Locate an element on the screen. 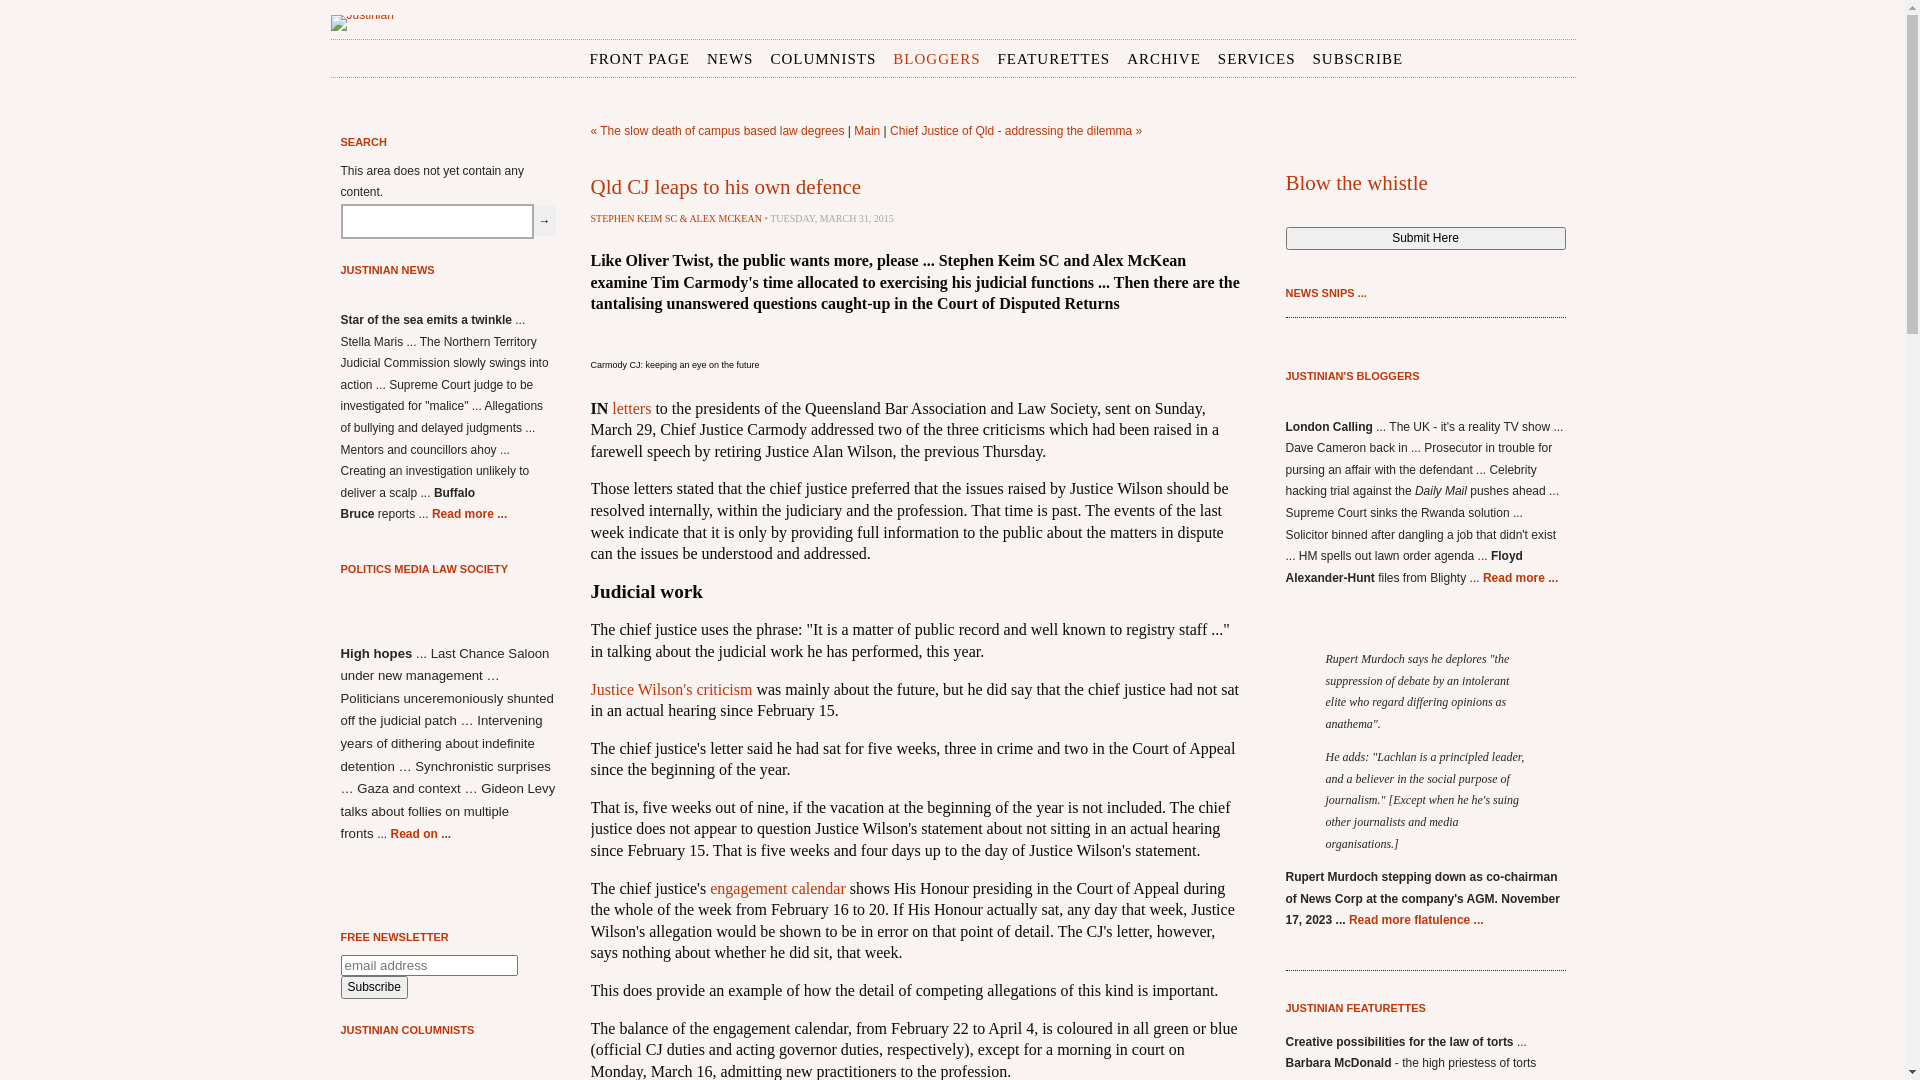 The image size is (1920, 1080). letters is located at coordinates (632, 408).